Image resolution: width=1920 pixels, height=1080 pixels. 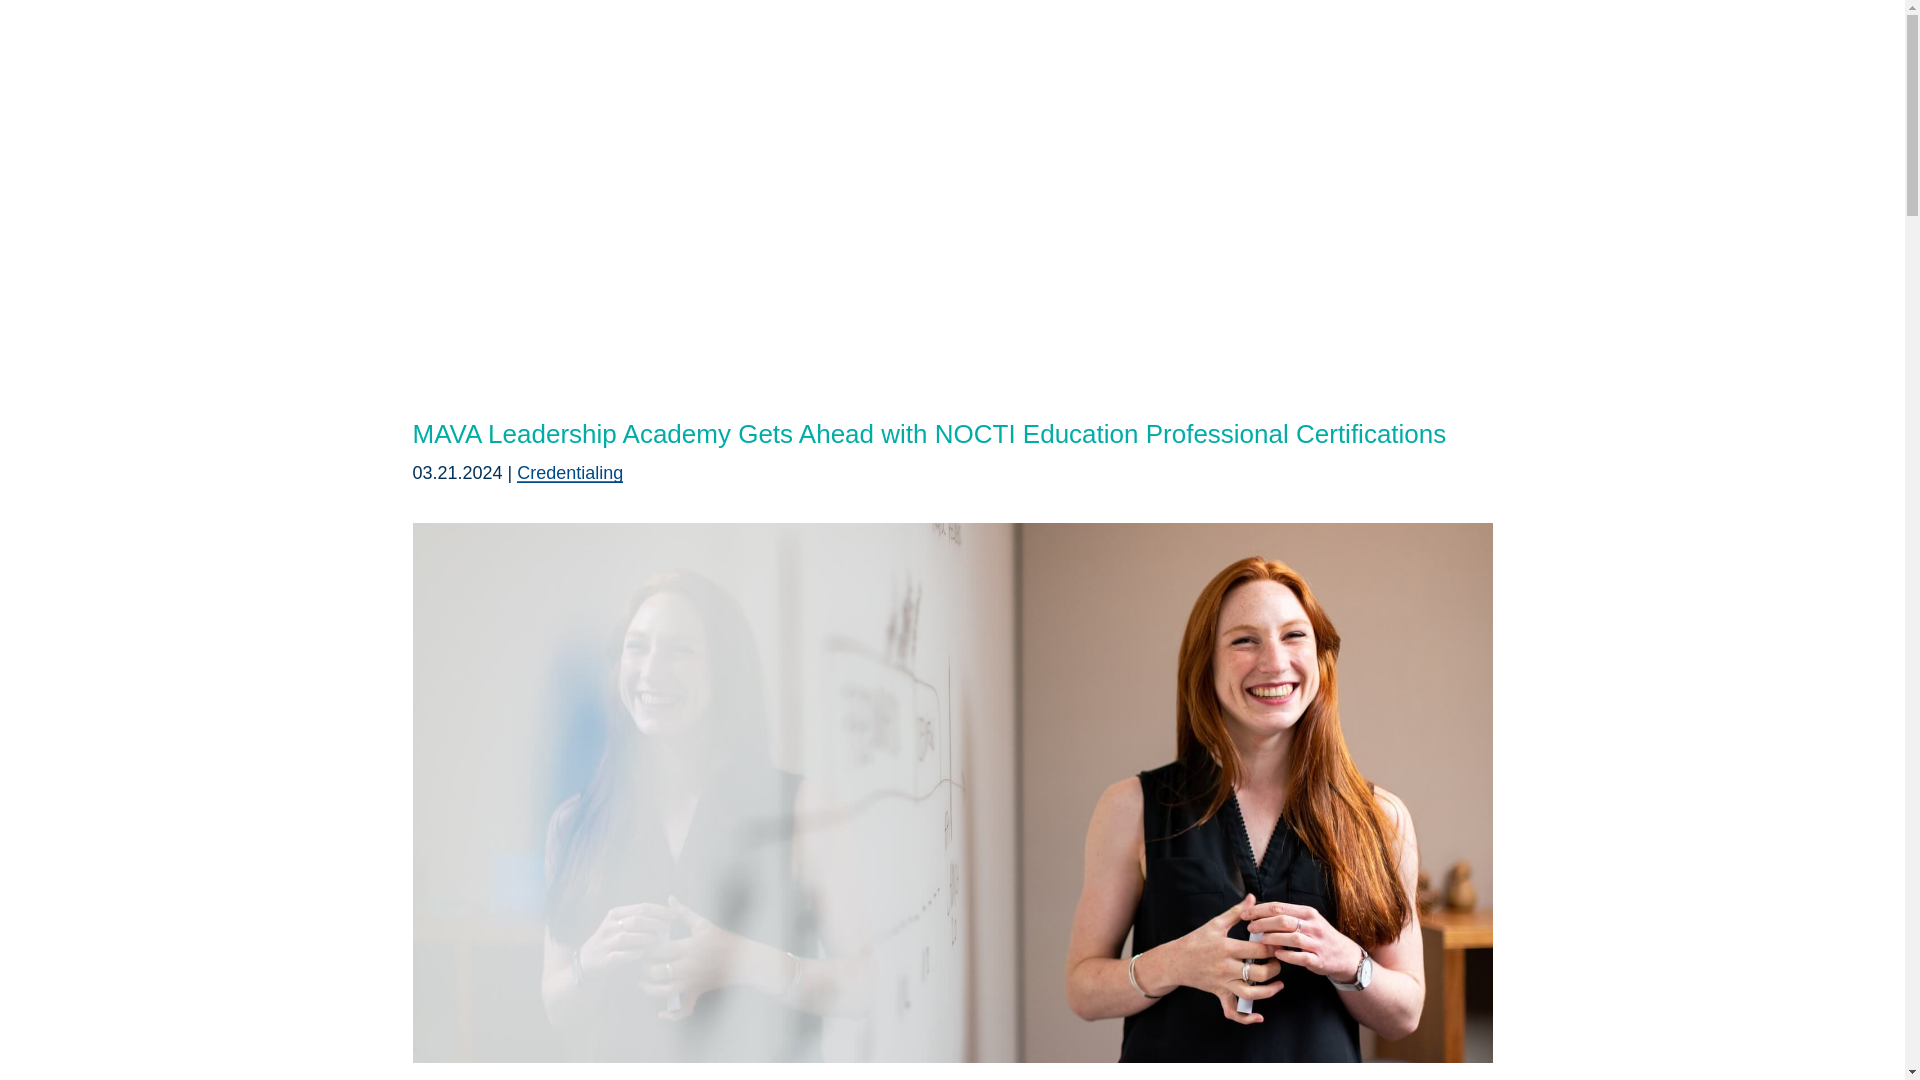 I want to click on RESOURCES, so click(x=924, y=152).